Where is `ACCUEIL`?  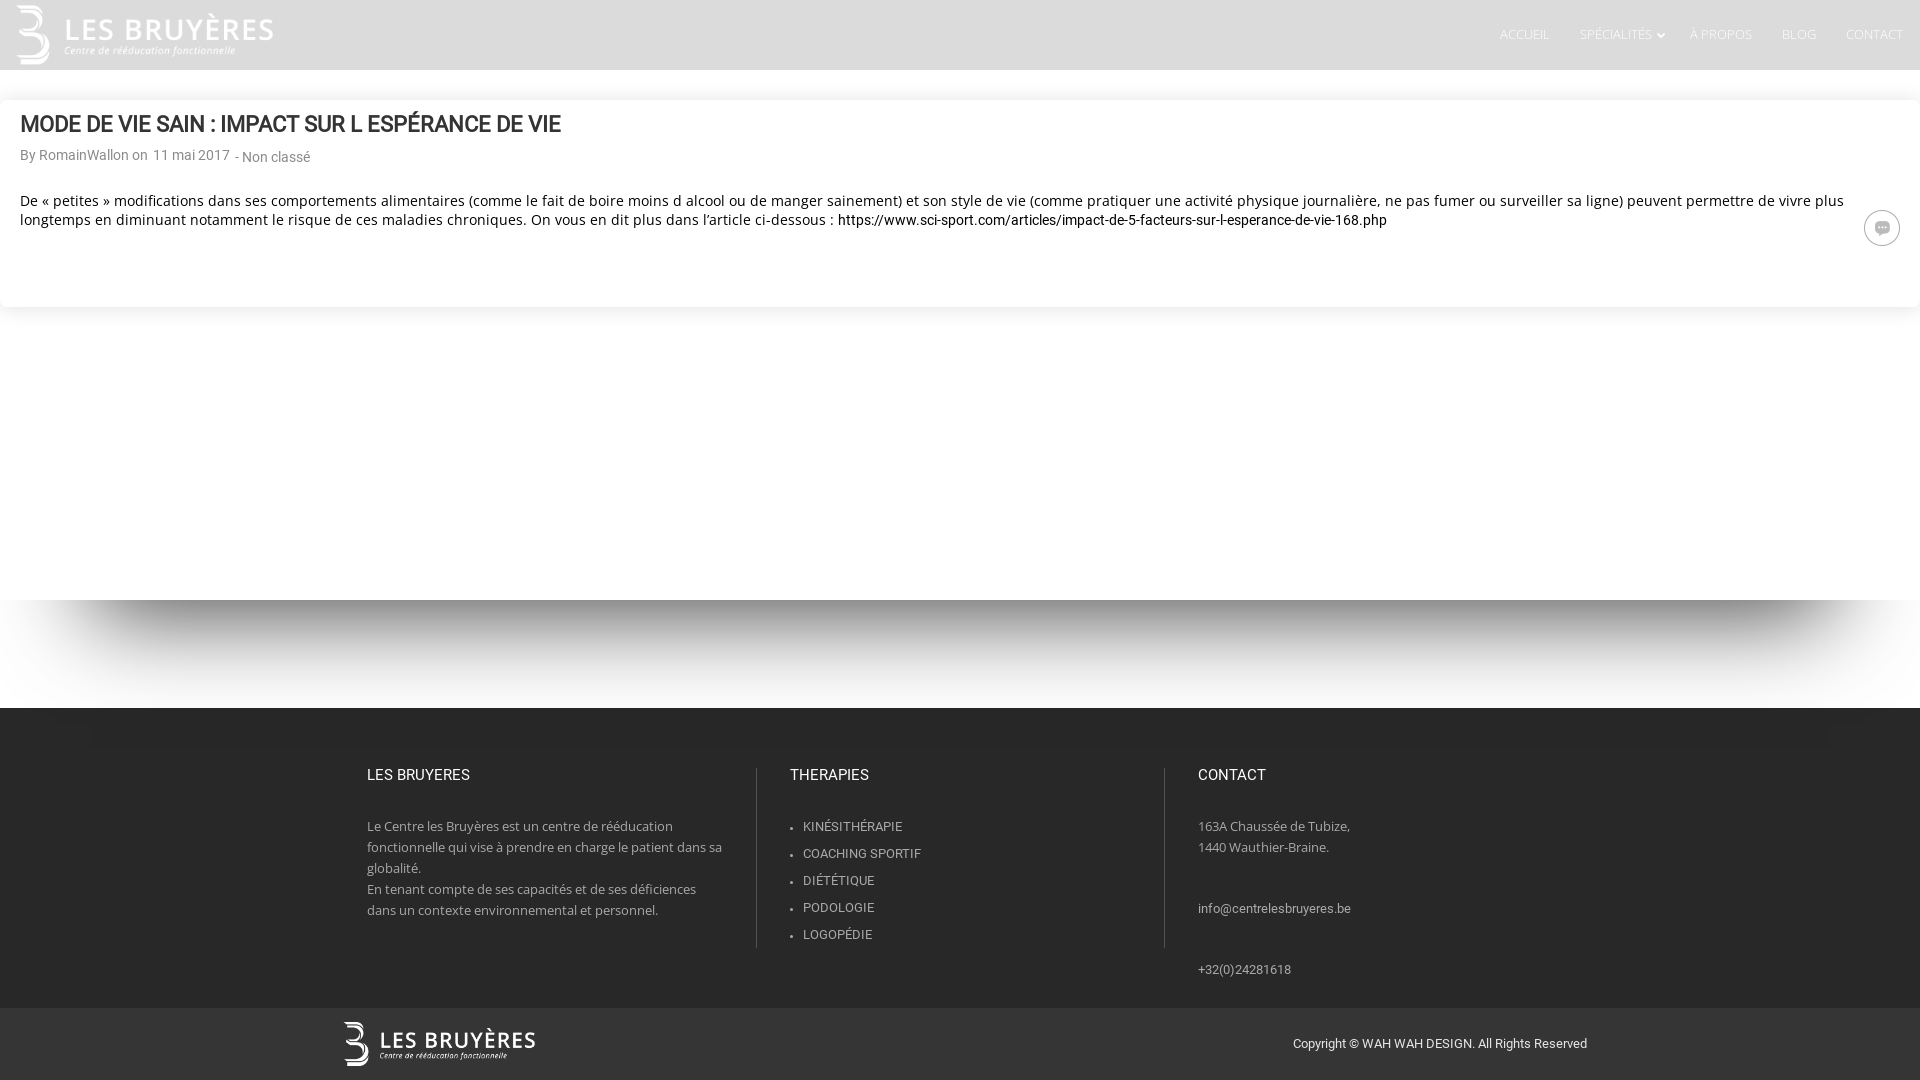 ACCUEIL is located at coordinates (1525, 35).